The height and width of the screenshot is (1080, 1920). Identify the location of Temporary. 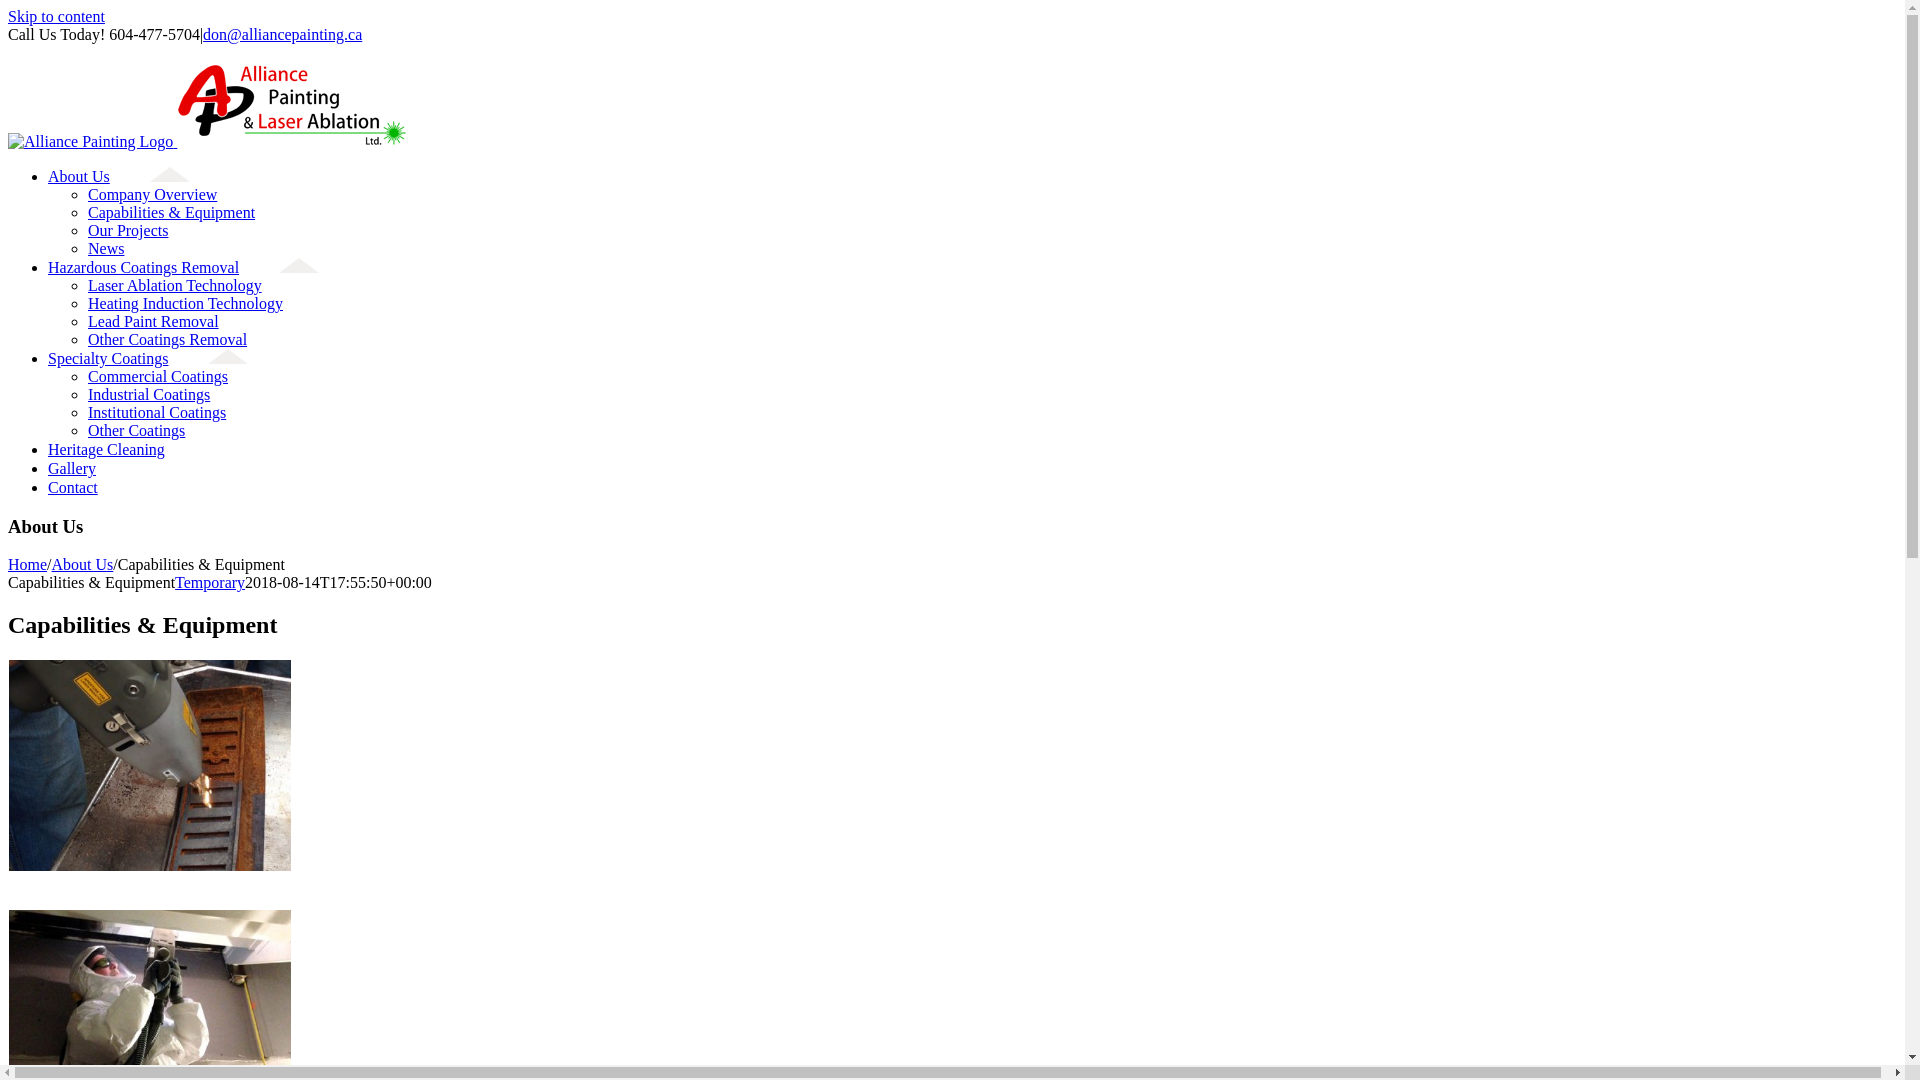
(210, 582).